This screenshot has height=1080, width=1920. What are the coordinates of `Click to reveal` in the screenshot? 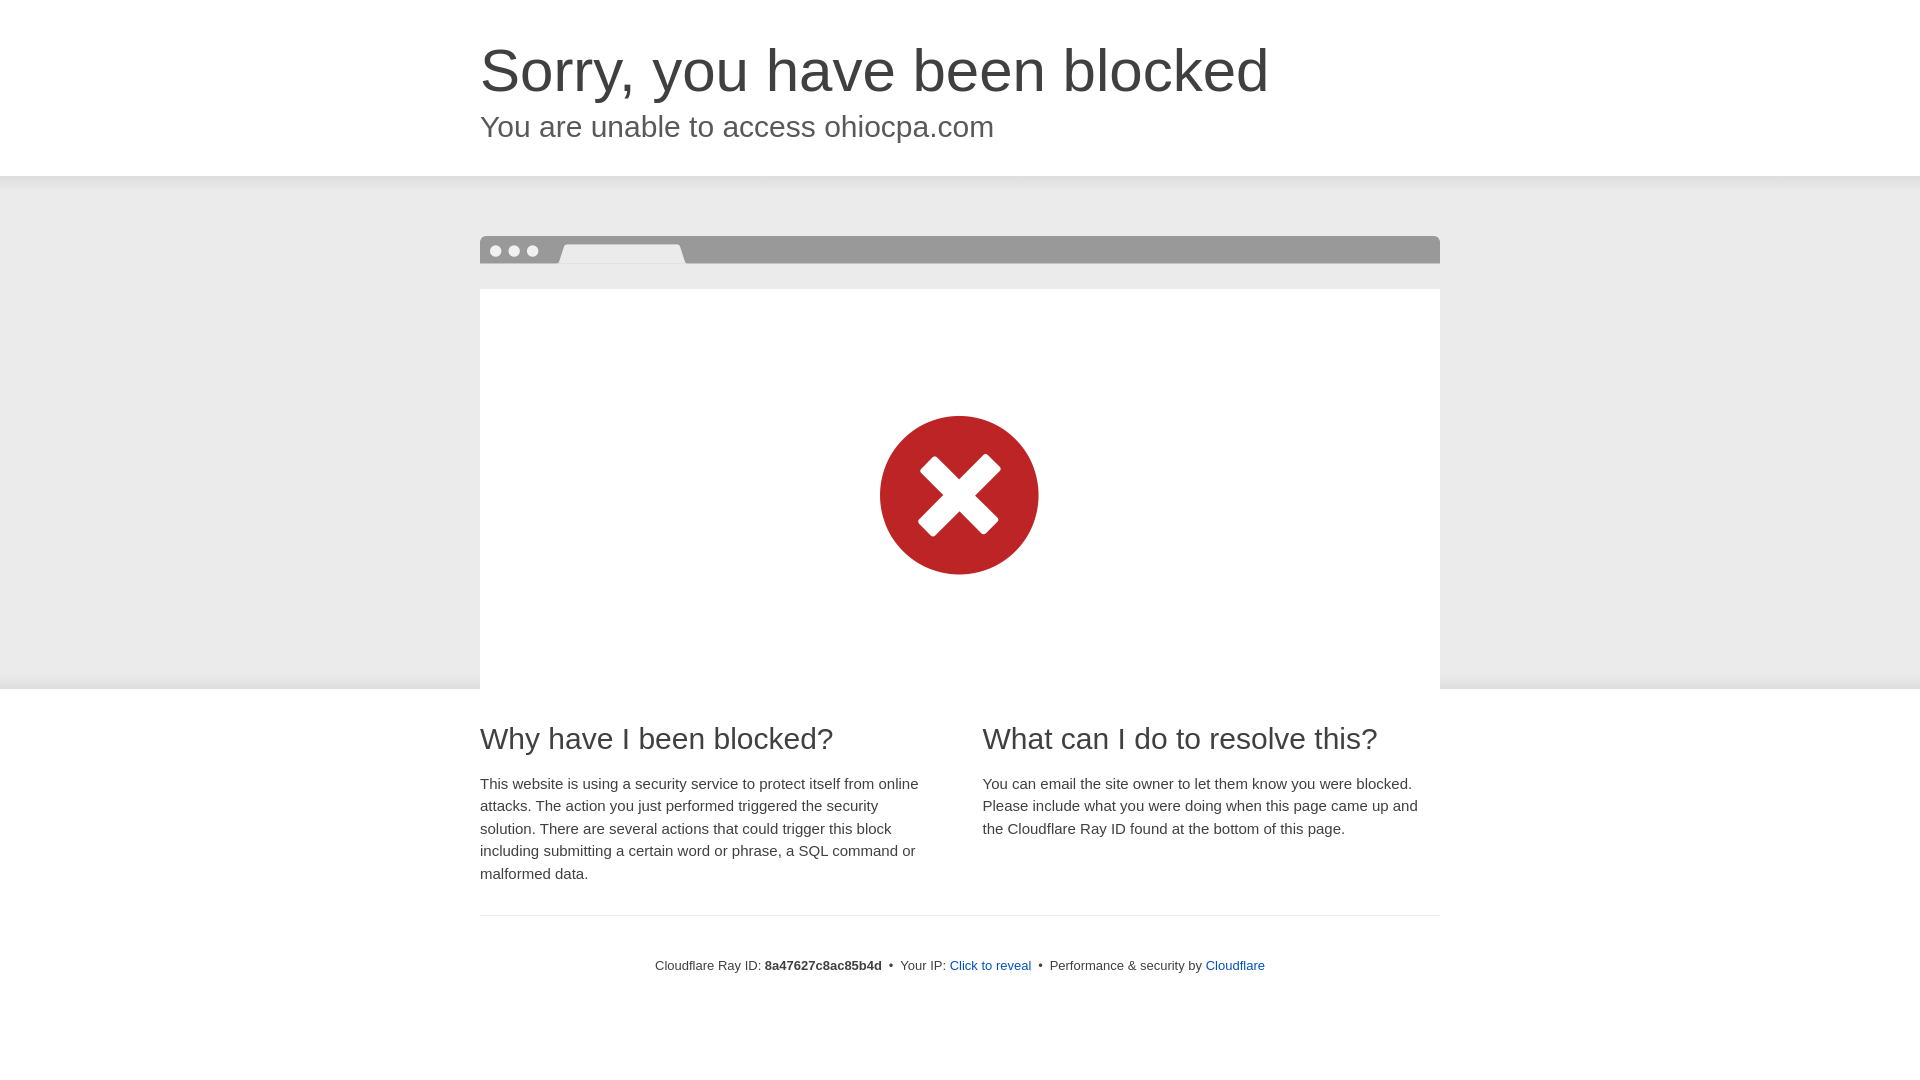 It's located at (991, 966).